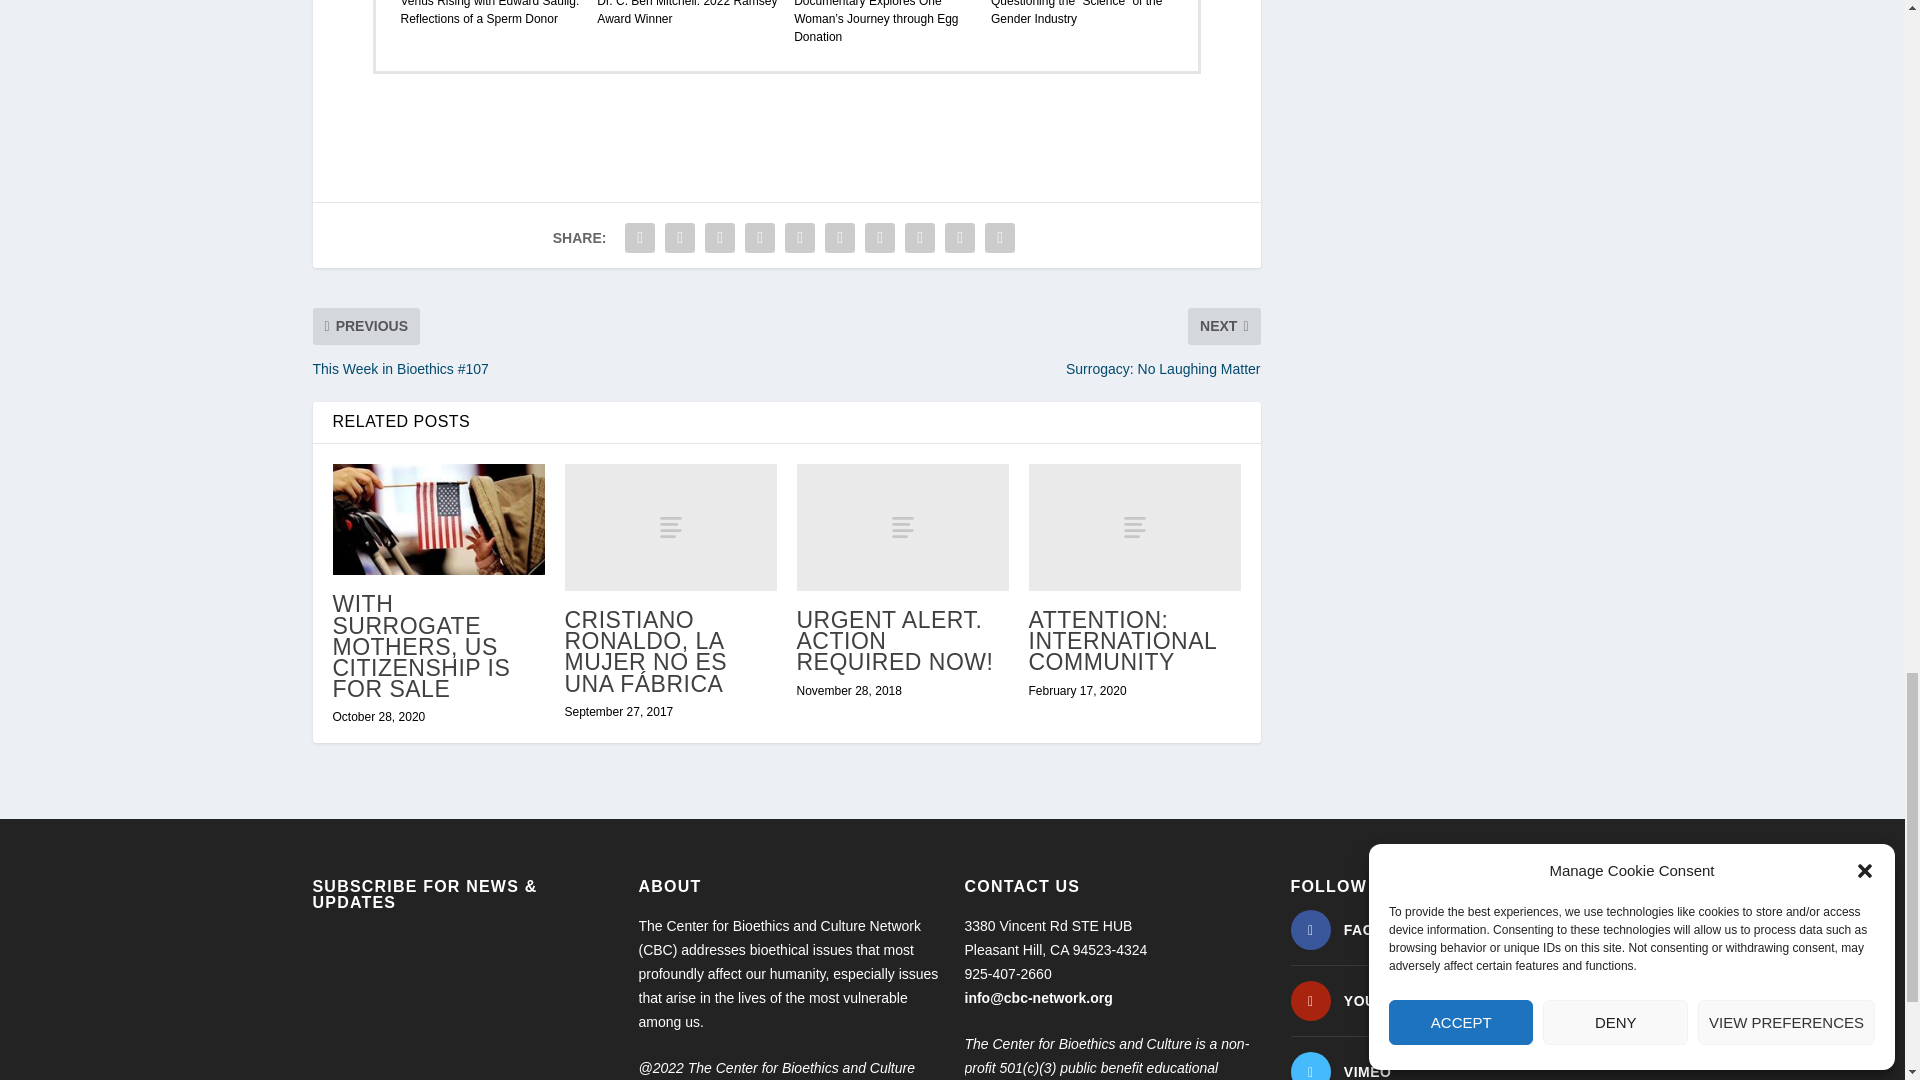 The height and width of the screenshot is (1080, 1920). What do you see at coordinates (902, 527) in the screenshot?
I see `Urgent Alert. Action Required Now!` at bounding box center [902, 527].